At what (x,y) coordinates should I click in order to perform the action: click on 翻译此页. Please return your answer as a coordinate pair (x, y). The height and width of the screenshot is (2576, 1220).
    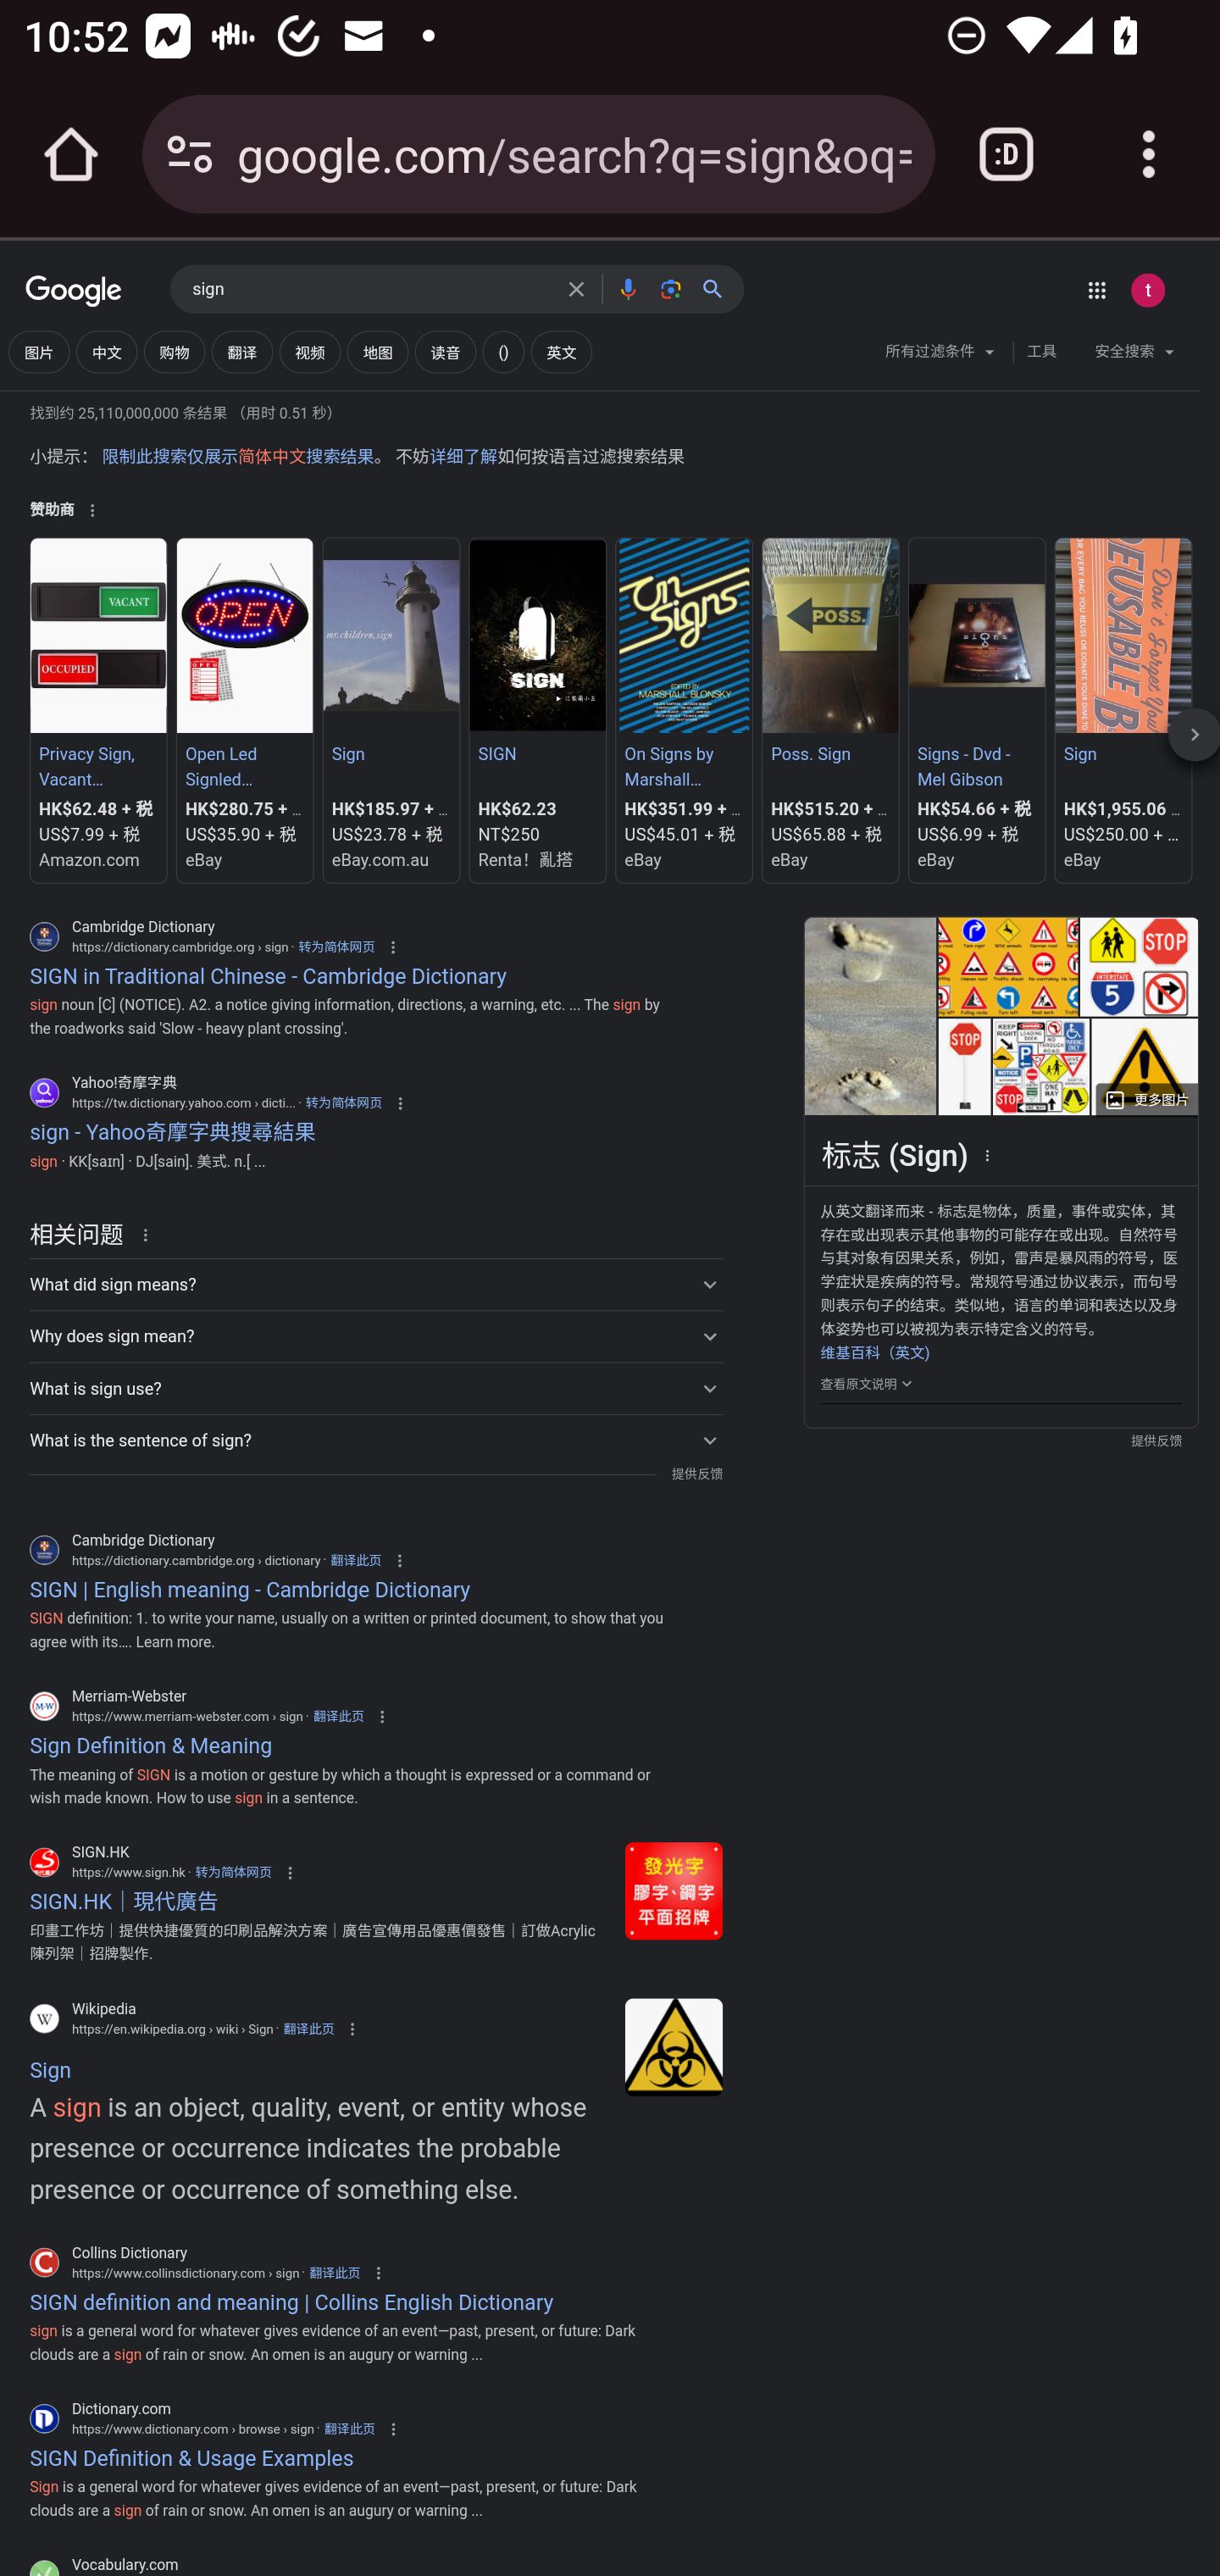
    Looking at the image, I should click on (349, 2429).